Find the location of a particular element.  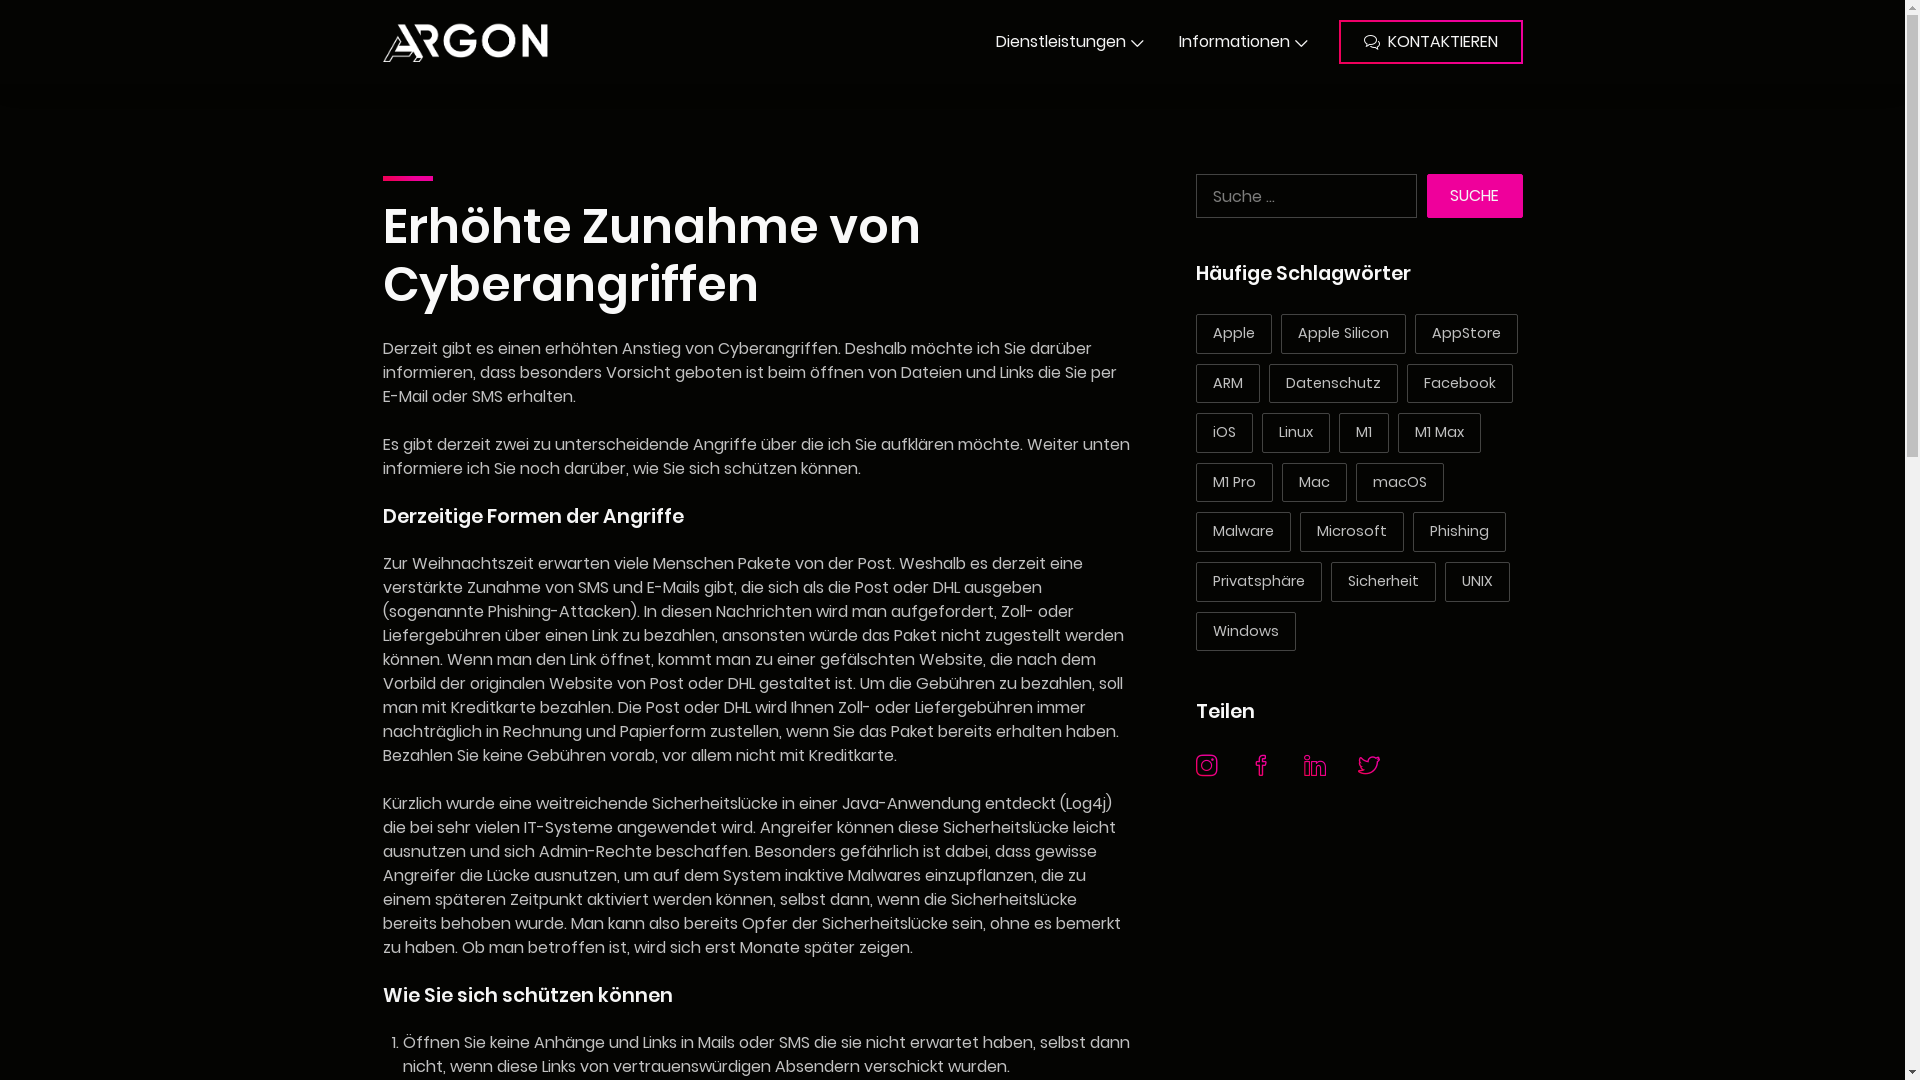

Phishing is located at coordinates (1458, 532).